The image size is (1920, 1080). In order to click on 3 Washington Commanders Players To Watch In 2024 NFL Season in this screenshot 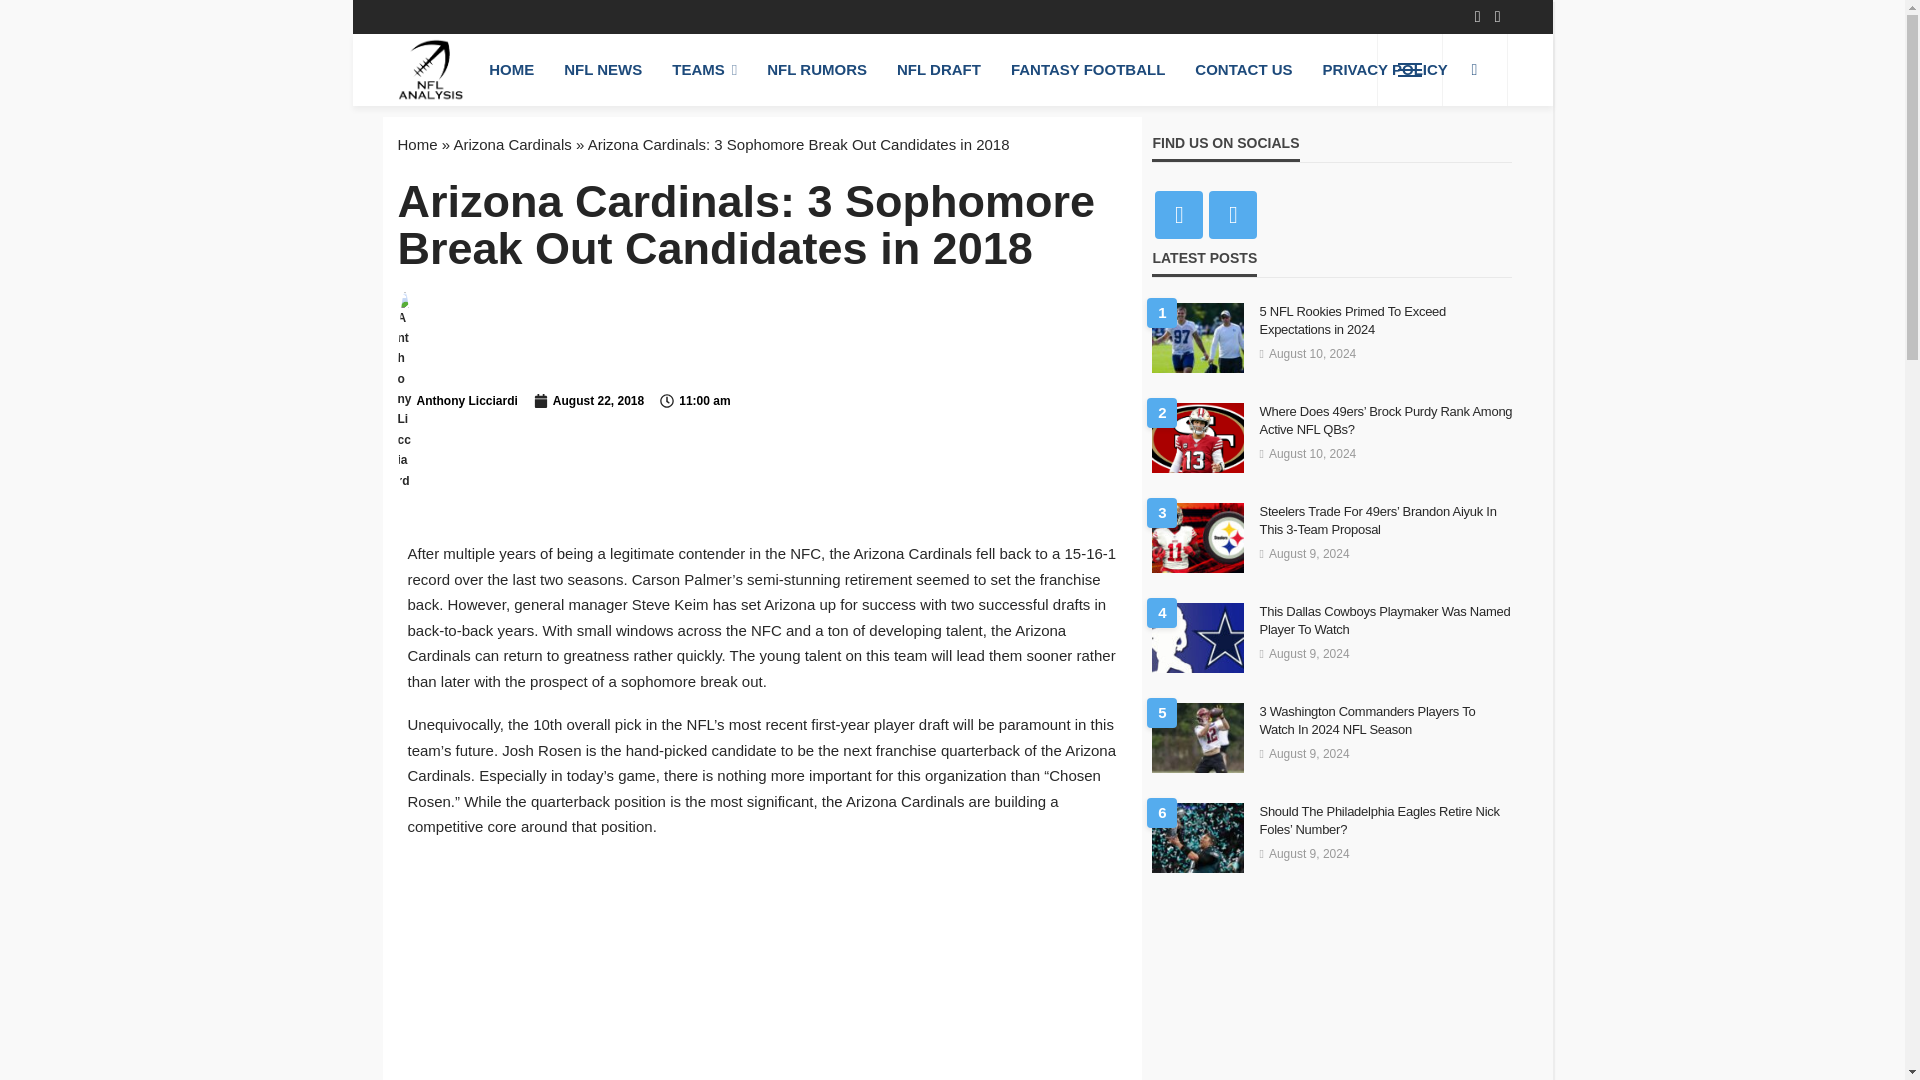, I will do `click(1198, 738)`.